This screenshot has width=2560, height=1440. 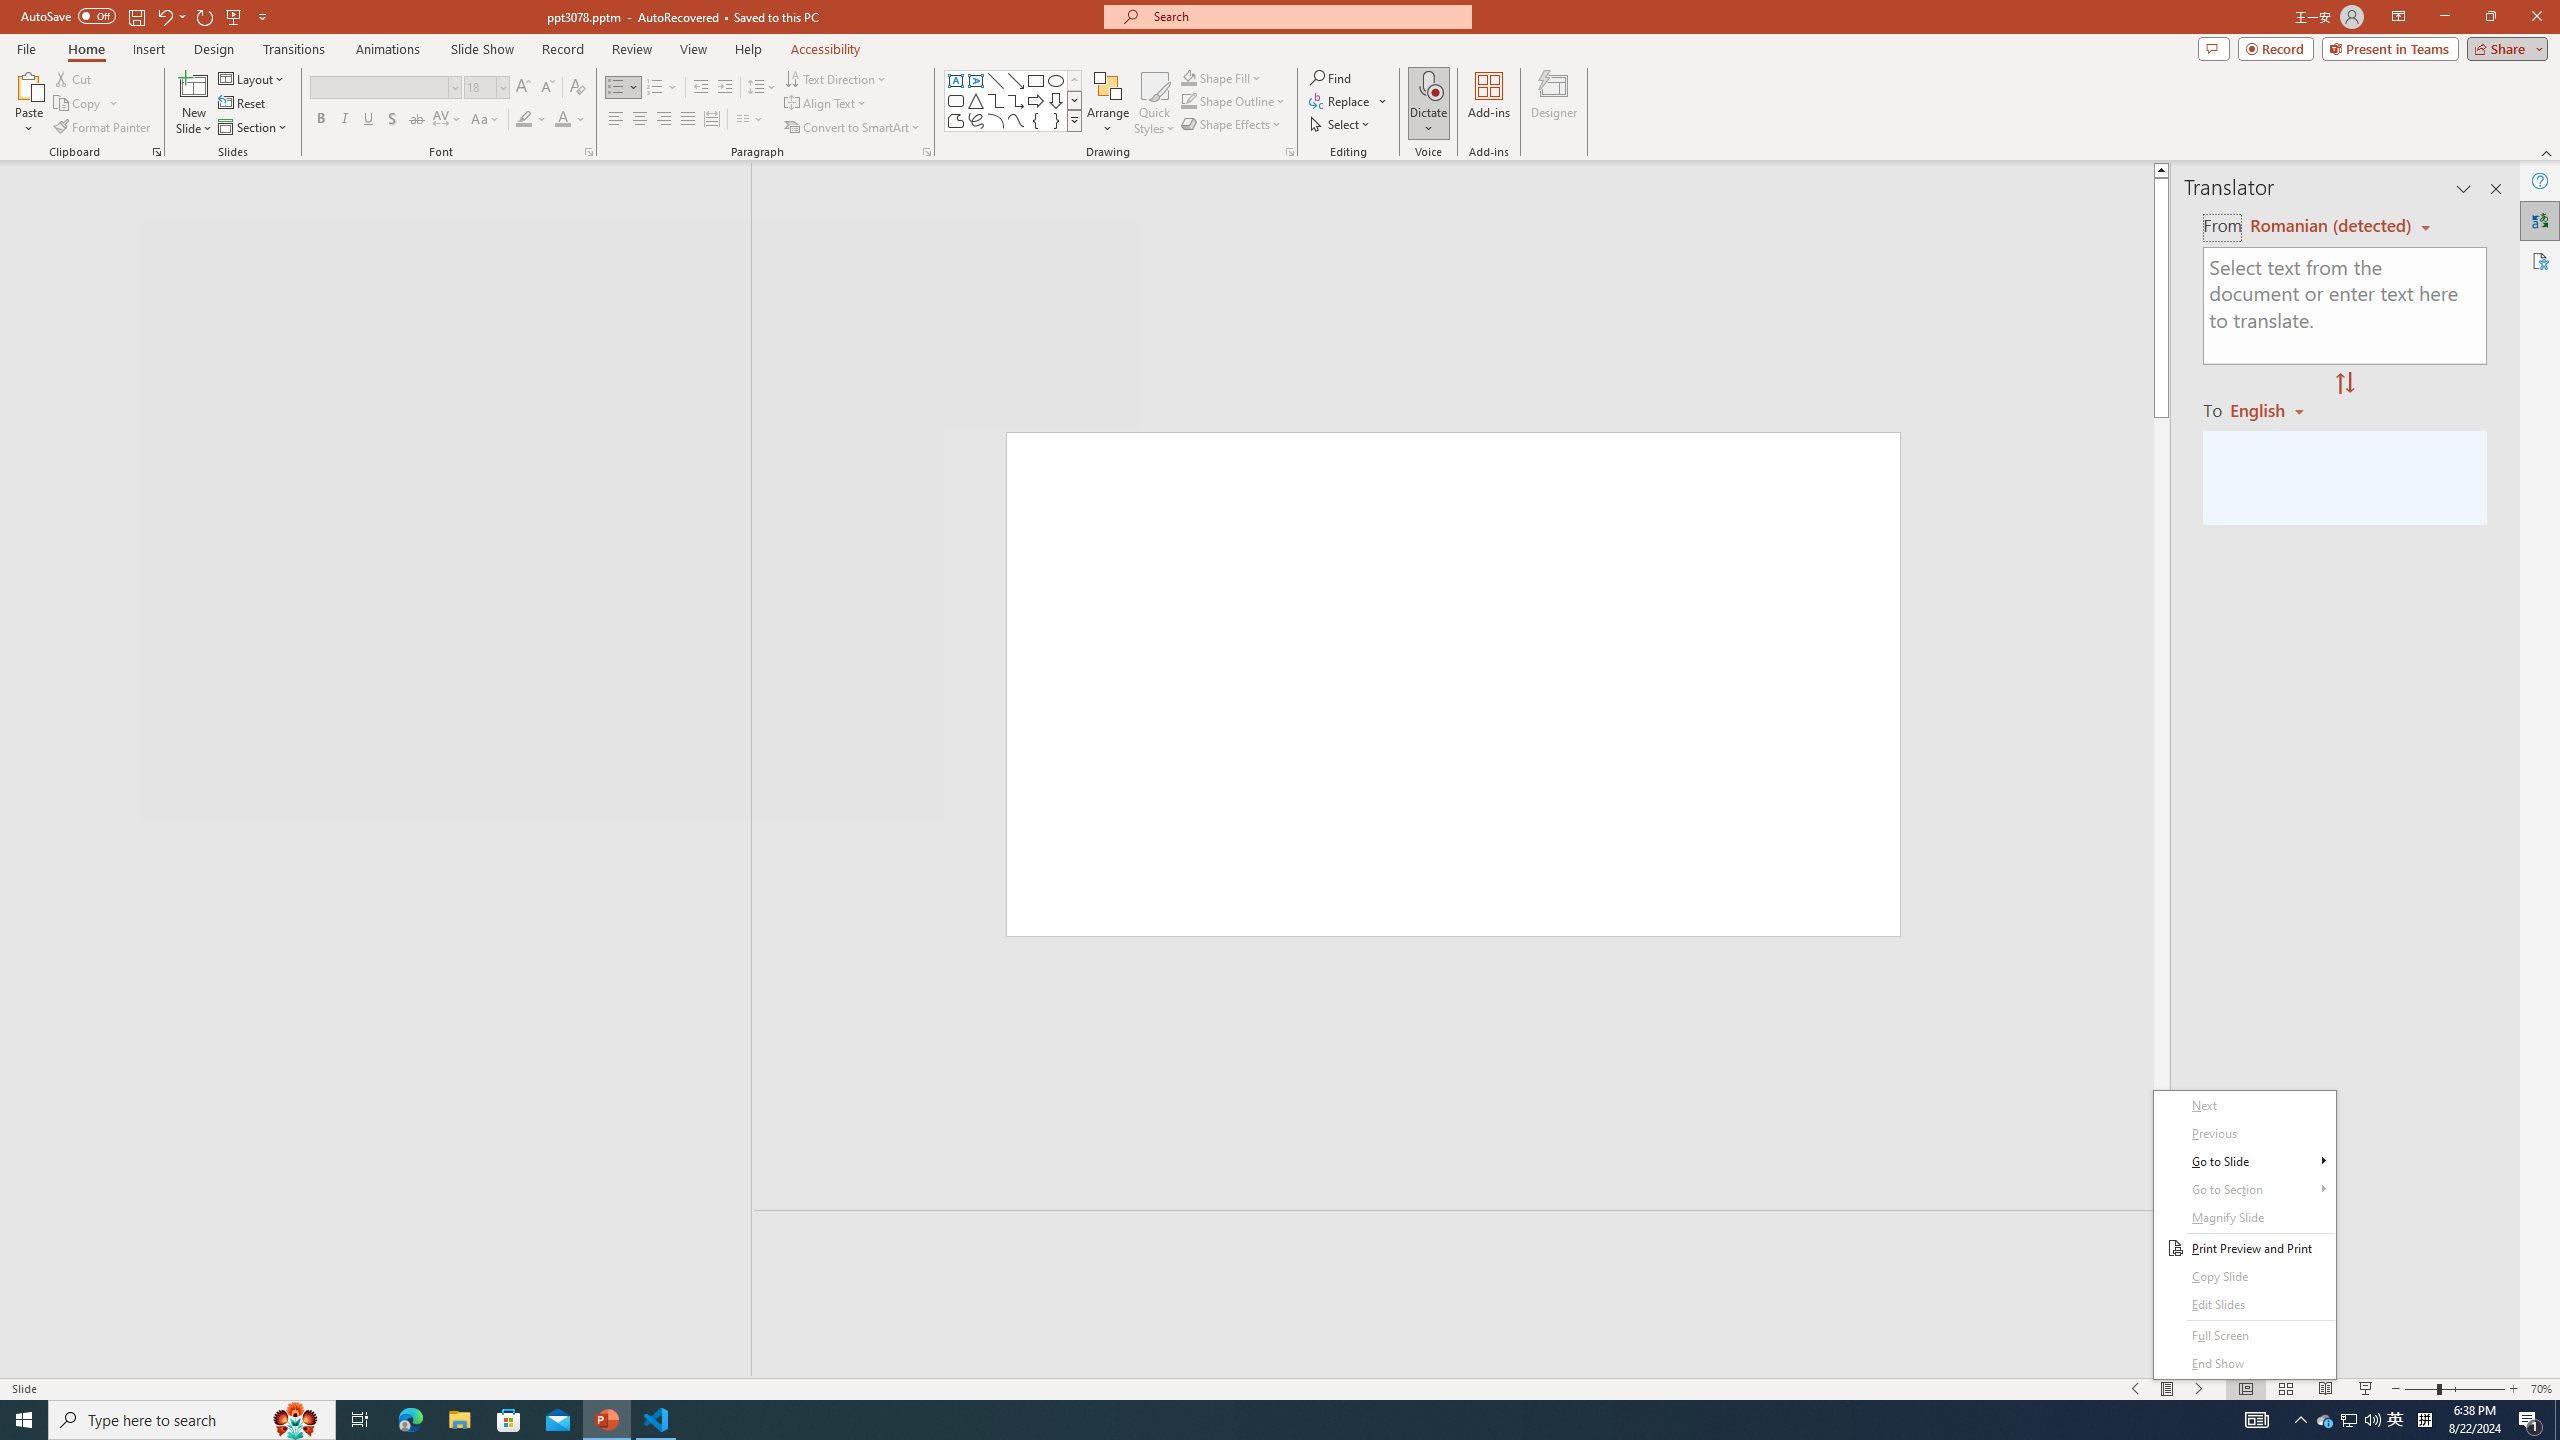 What do you see at coordinates (410, 1420) in the screenshot?
I see `Microsoft Edge` at bounding box center [410, 1420].